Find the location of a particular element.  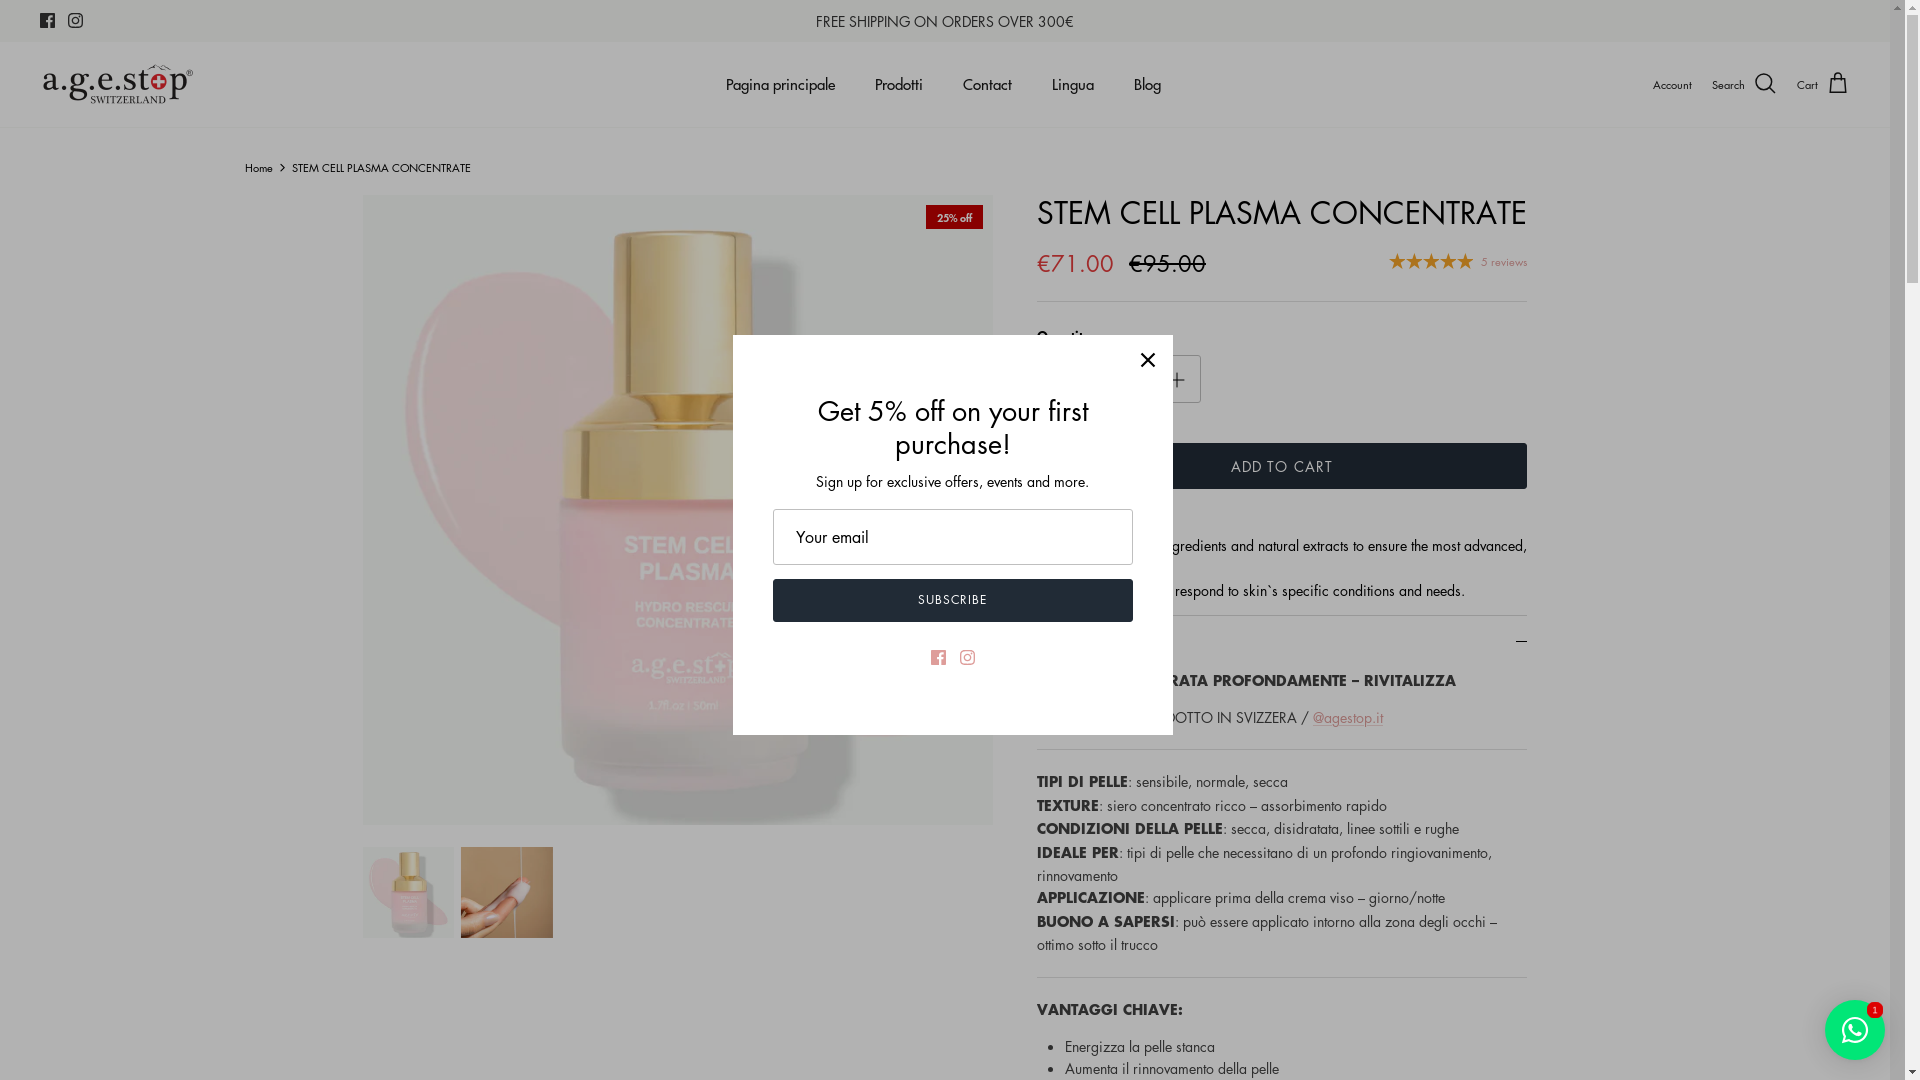

Pagina principale is located at coordinates (780, 84).